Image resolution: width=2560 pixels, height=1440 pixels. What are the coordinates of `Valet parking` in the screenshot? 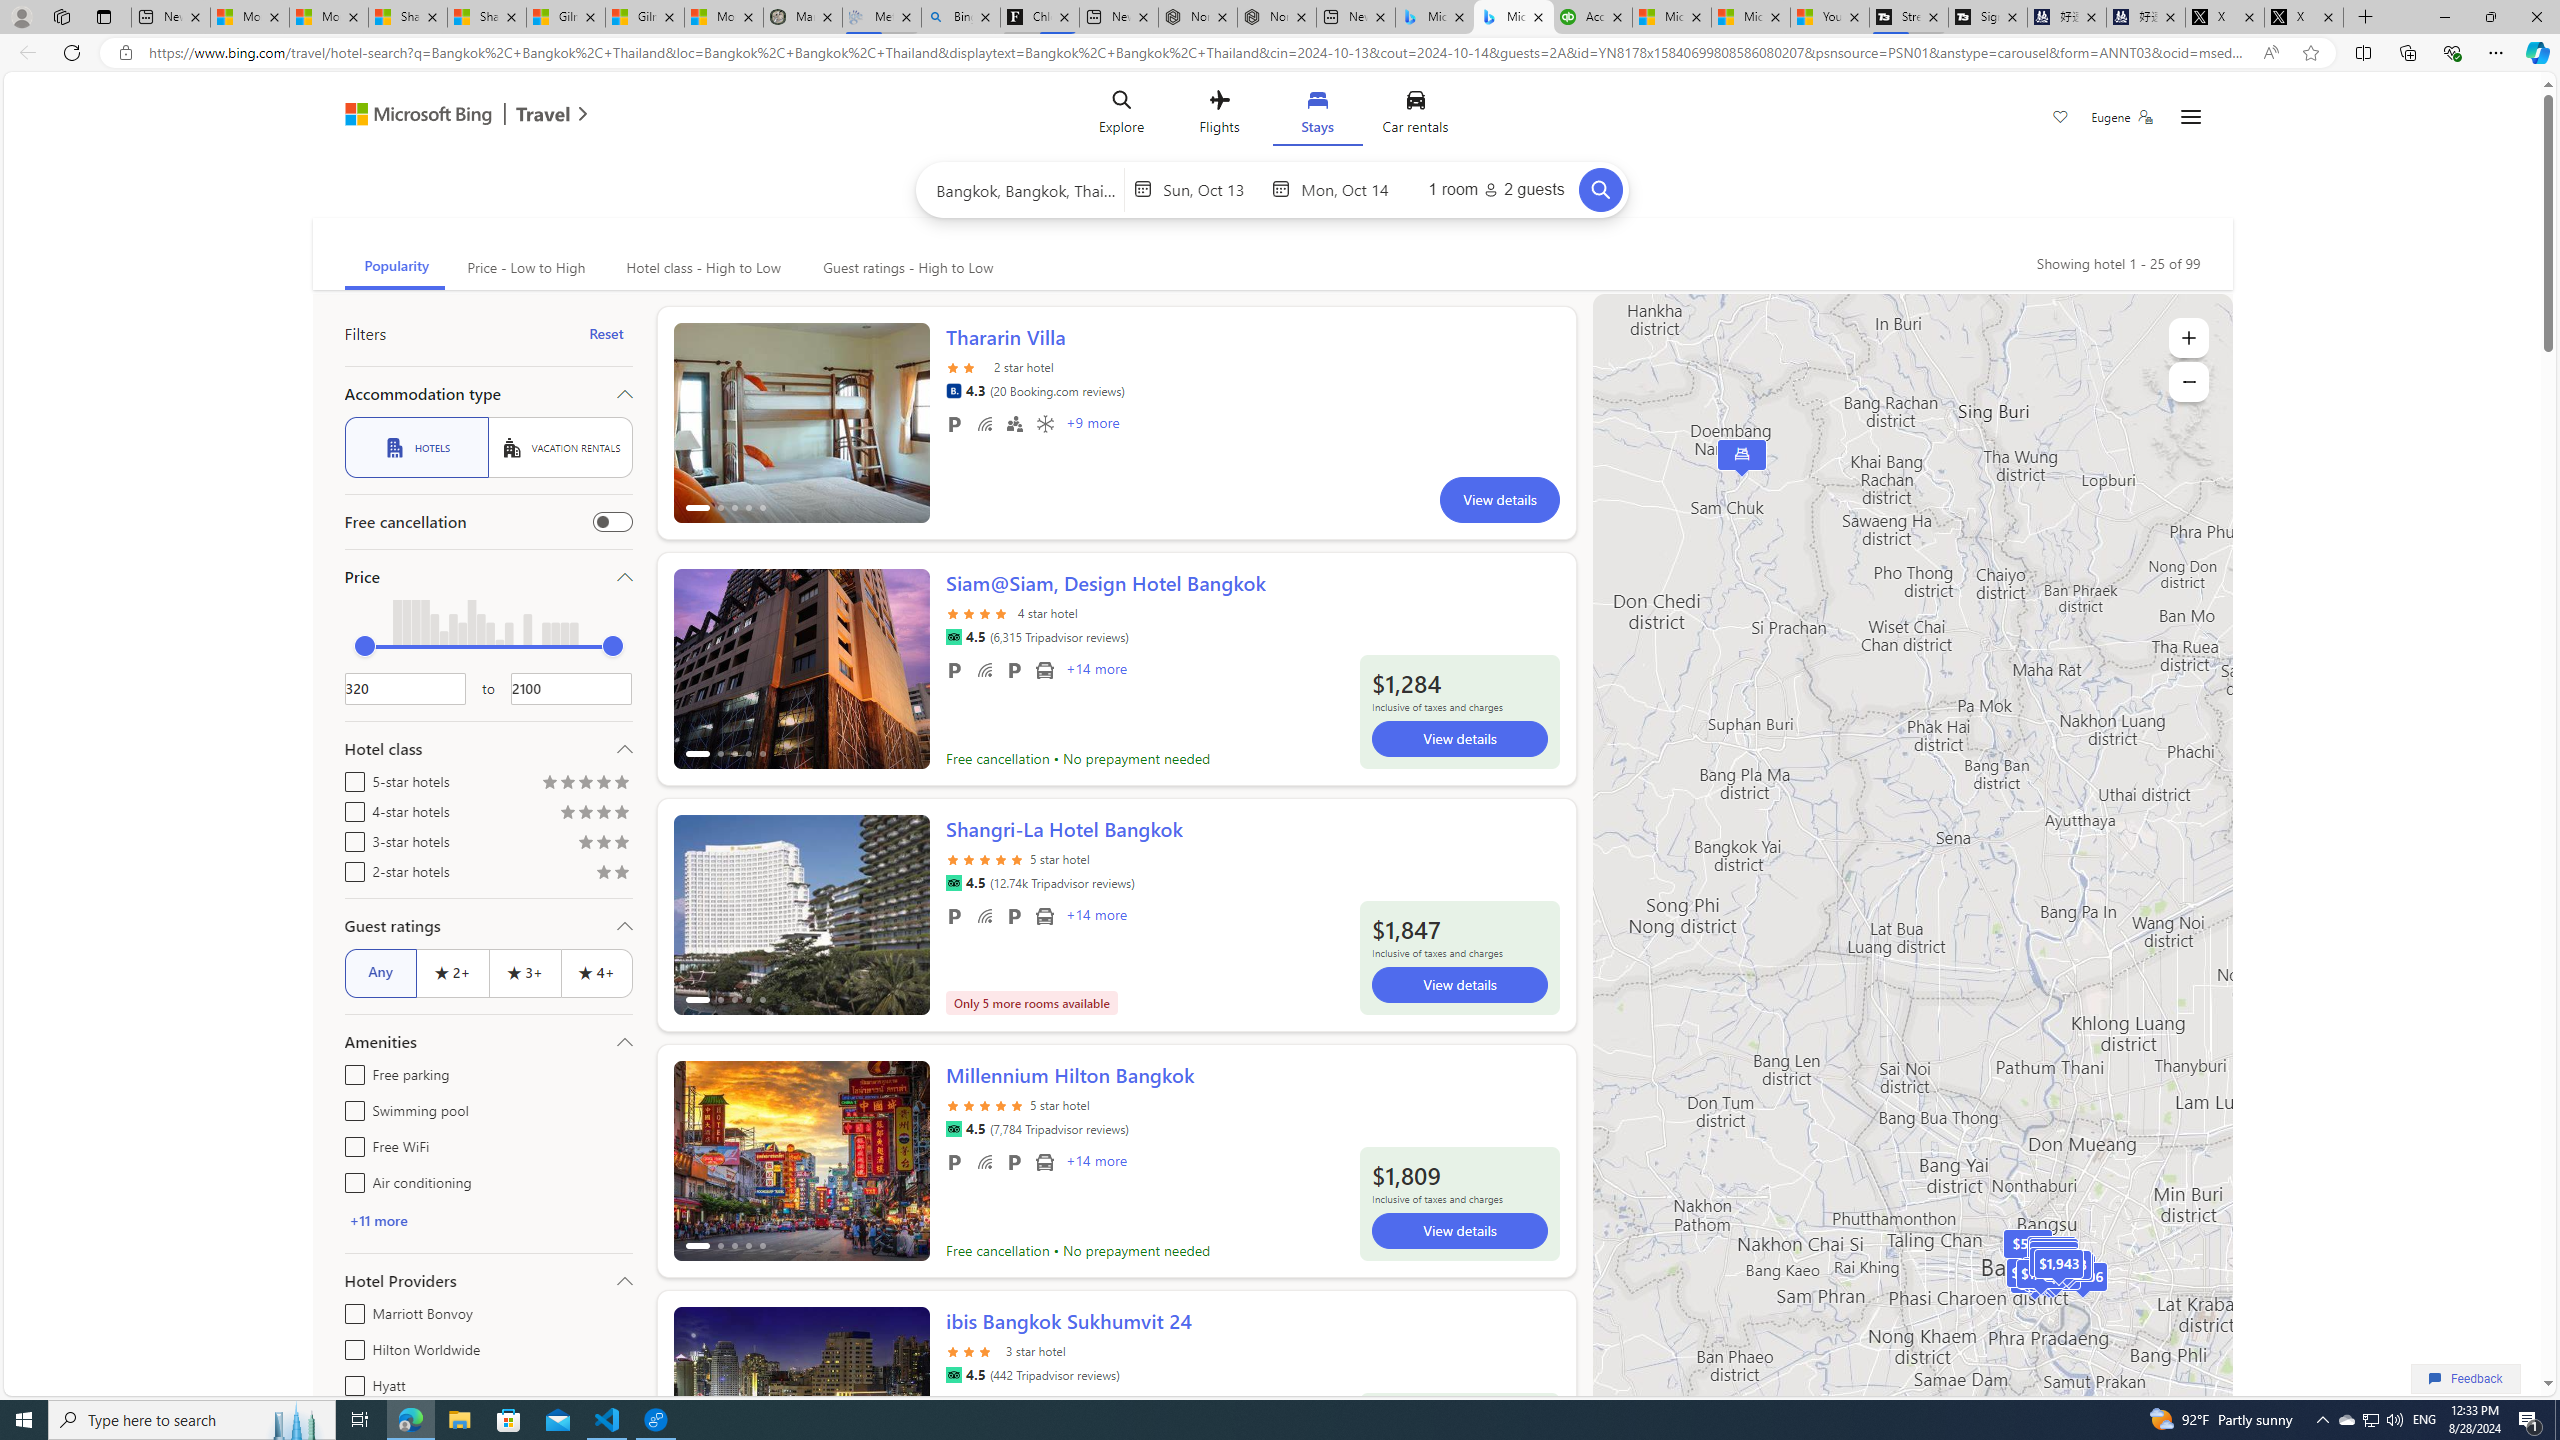 It's located at (1015, 1162).